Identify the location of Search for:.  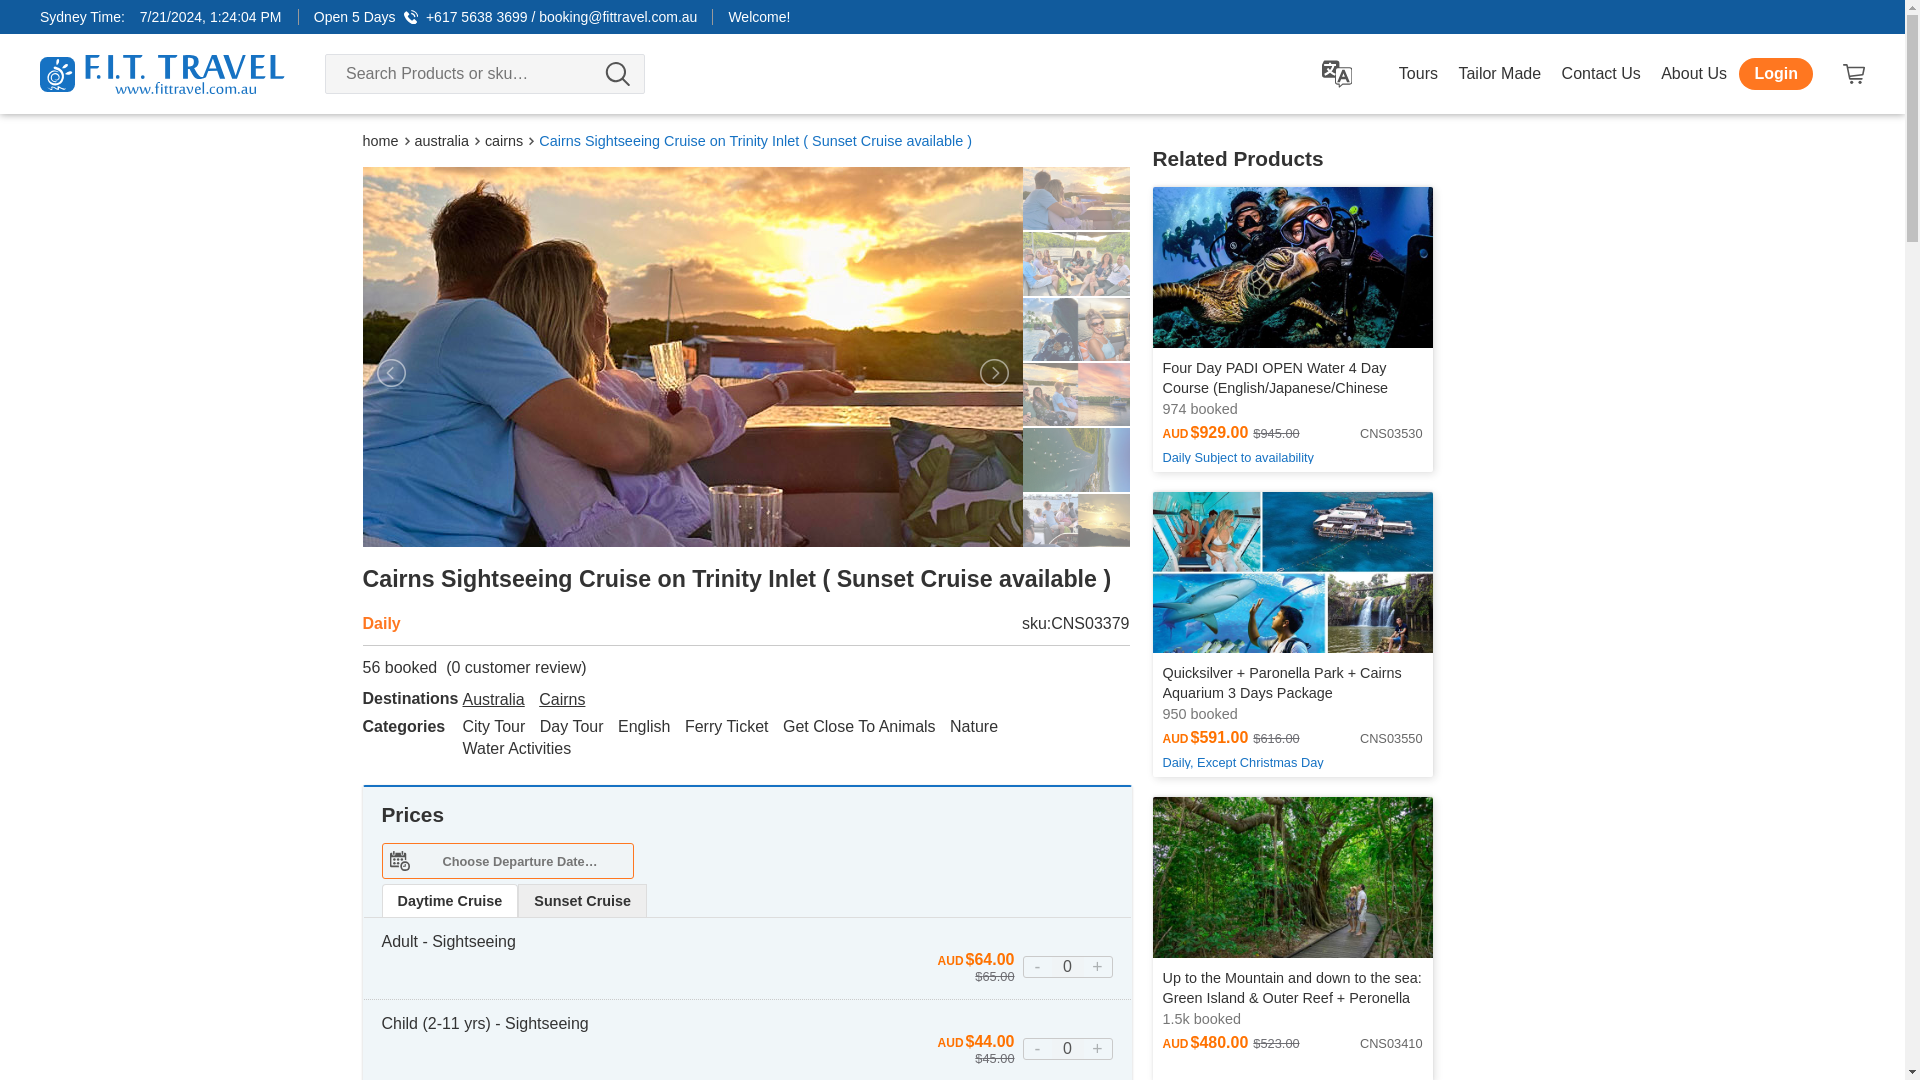
(484, 74).